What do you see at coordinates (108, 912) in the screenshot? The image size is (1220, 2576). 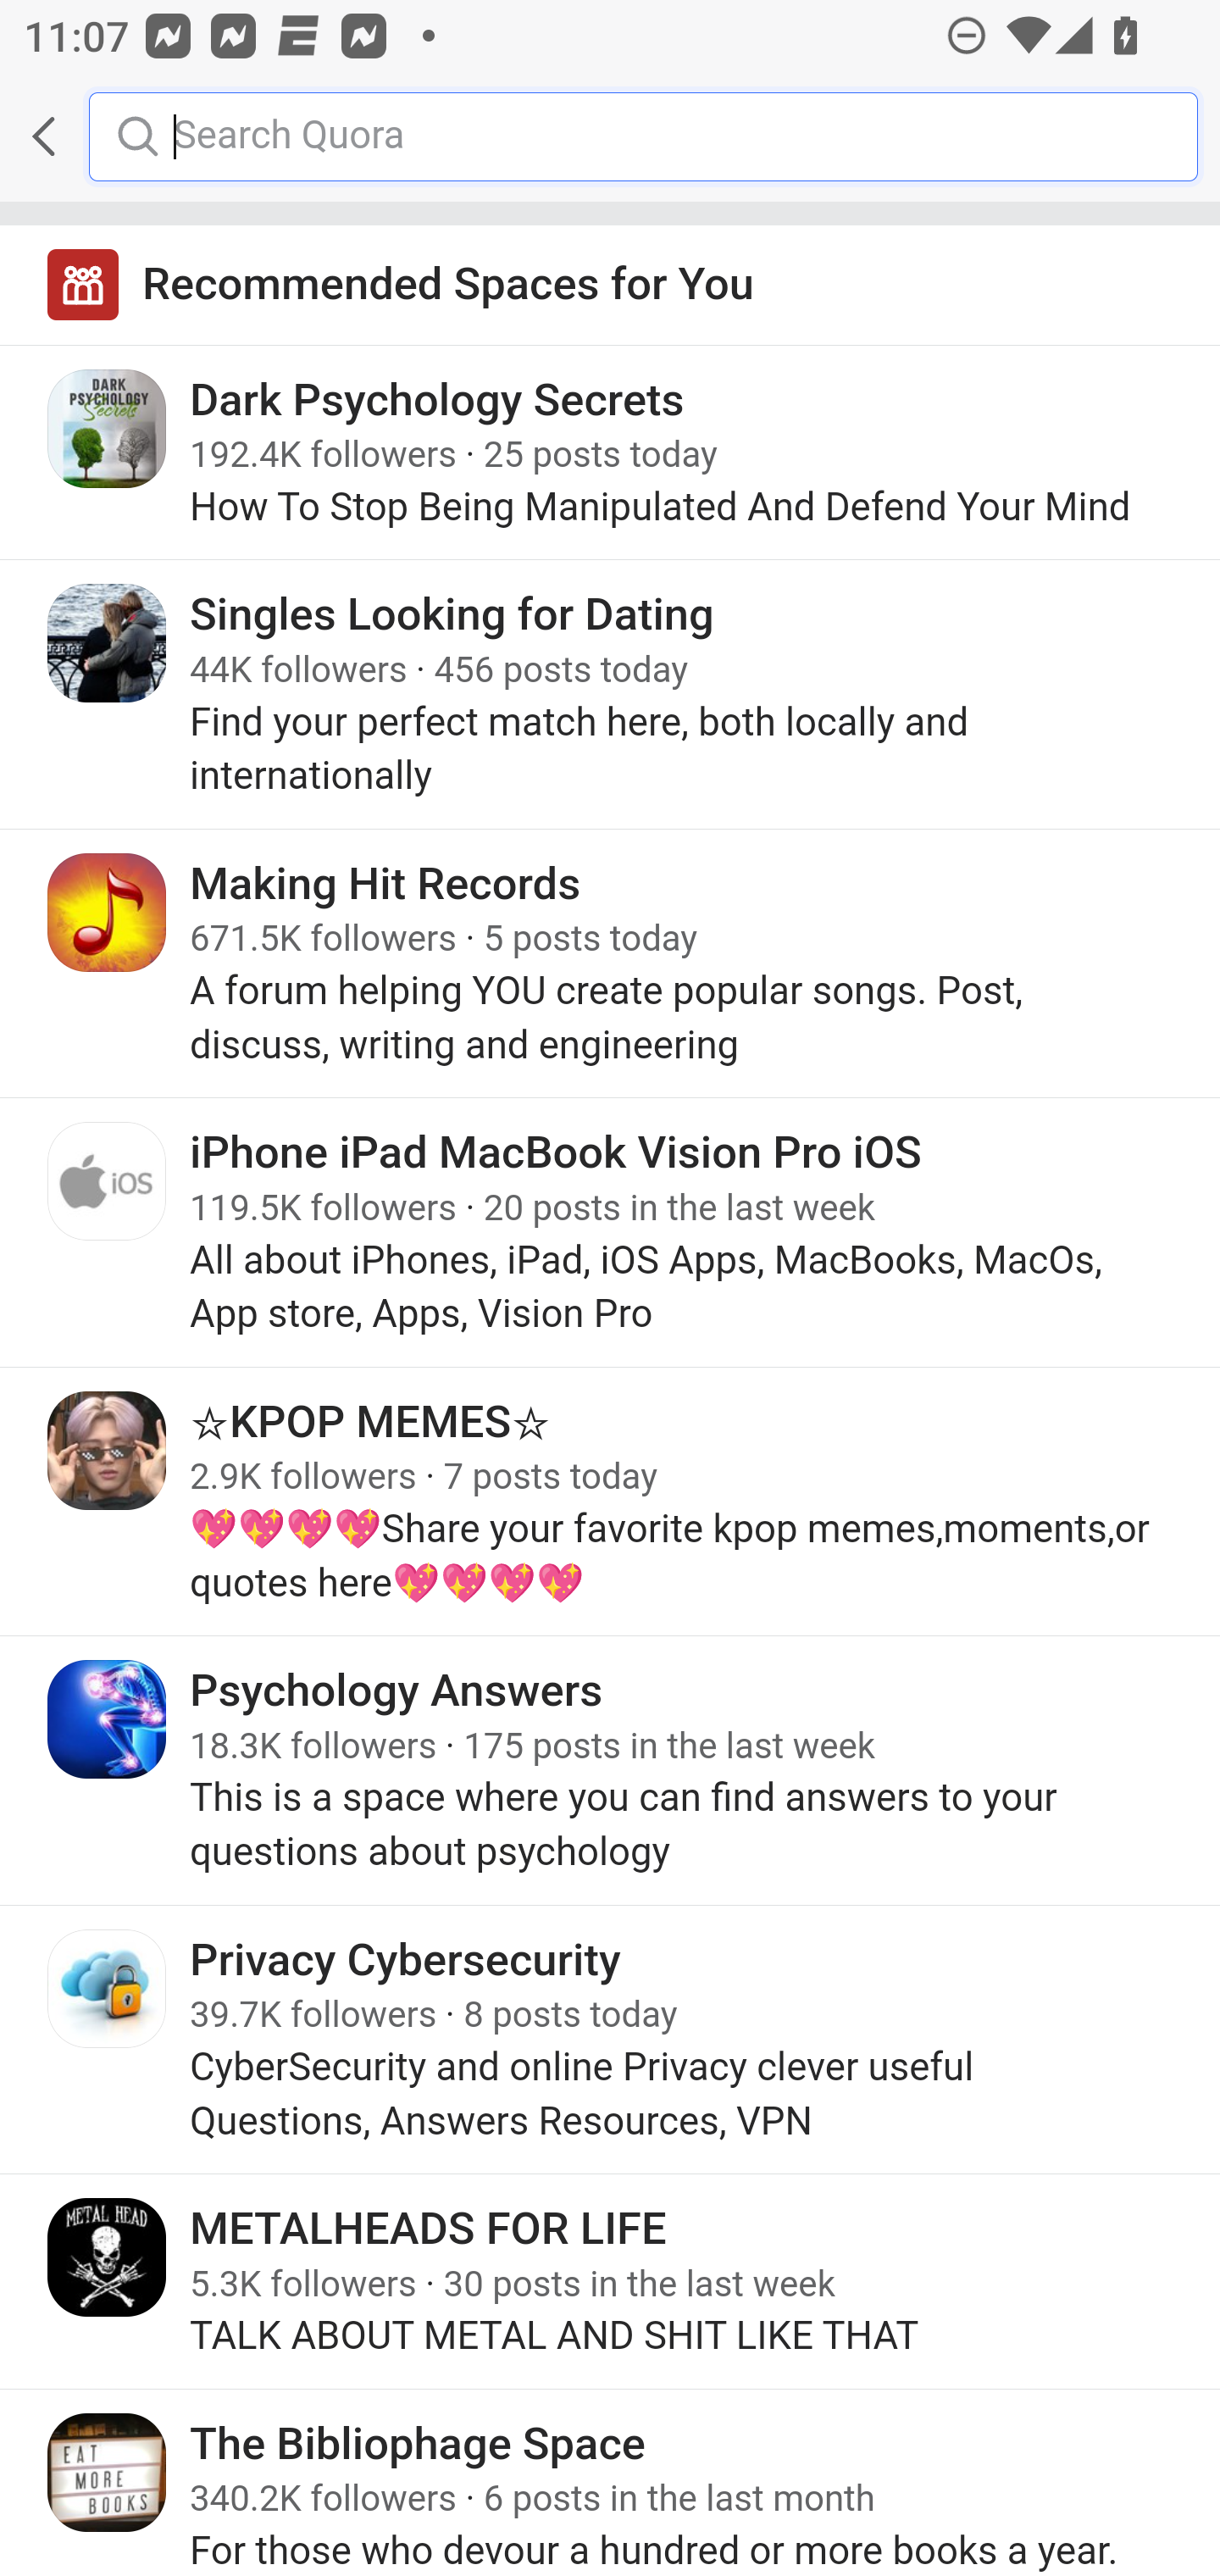 I see `Icon for Making Hit Records` at bounding box center [108, 912].